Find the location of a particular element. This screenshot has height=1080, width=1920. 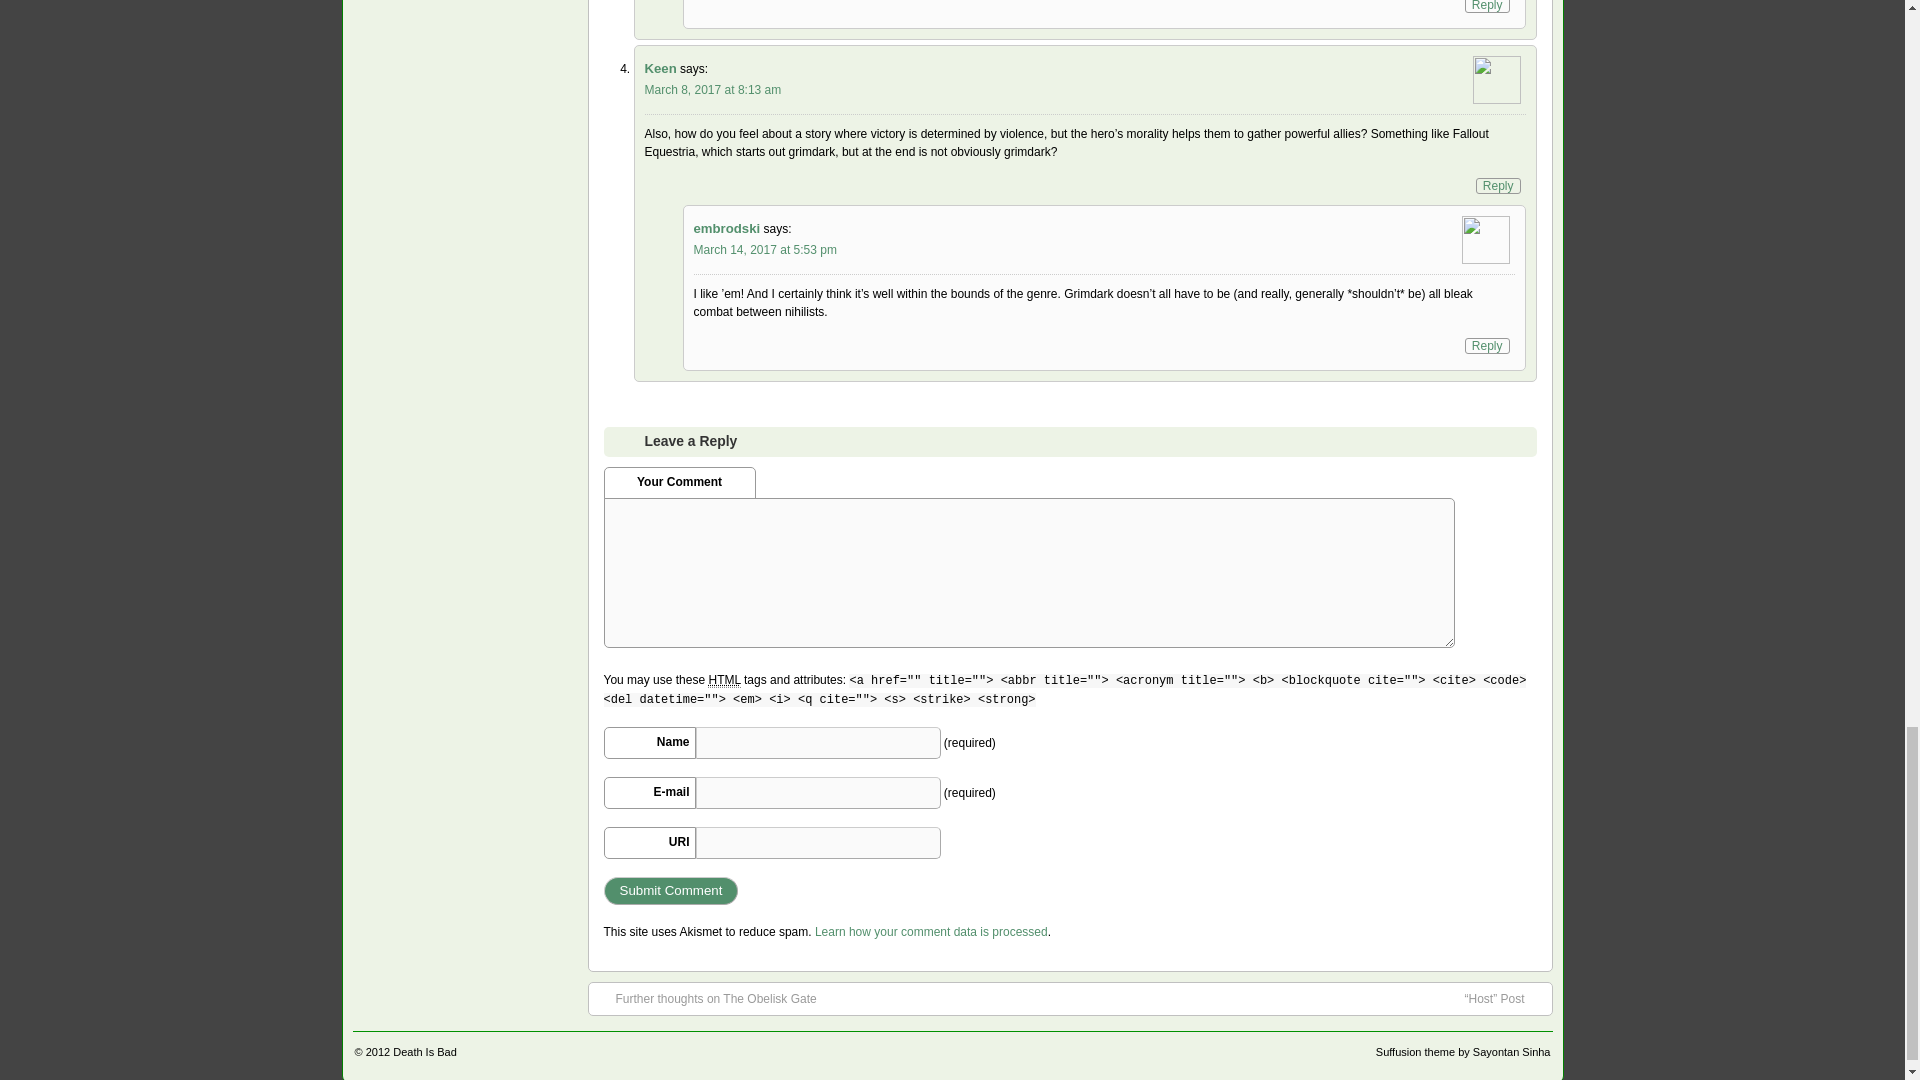

Reply is located at coordinates (1486, 346).